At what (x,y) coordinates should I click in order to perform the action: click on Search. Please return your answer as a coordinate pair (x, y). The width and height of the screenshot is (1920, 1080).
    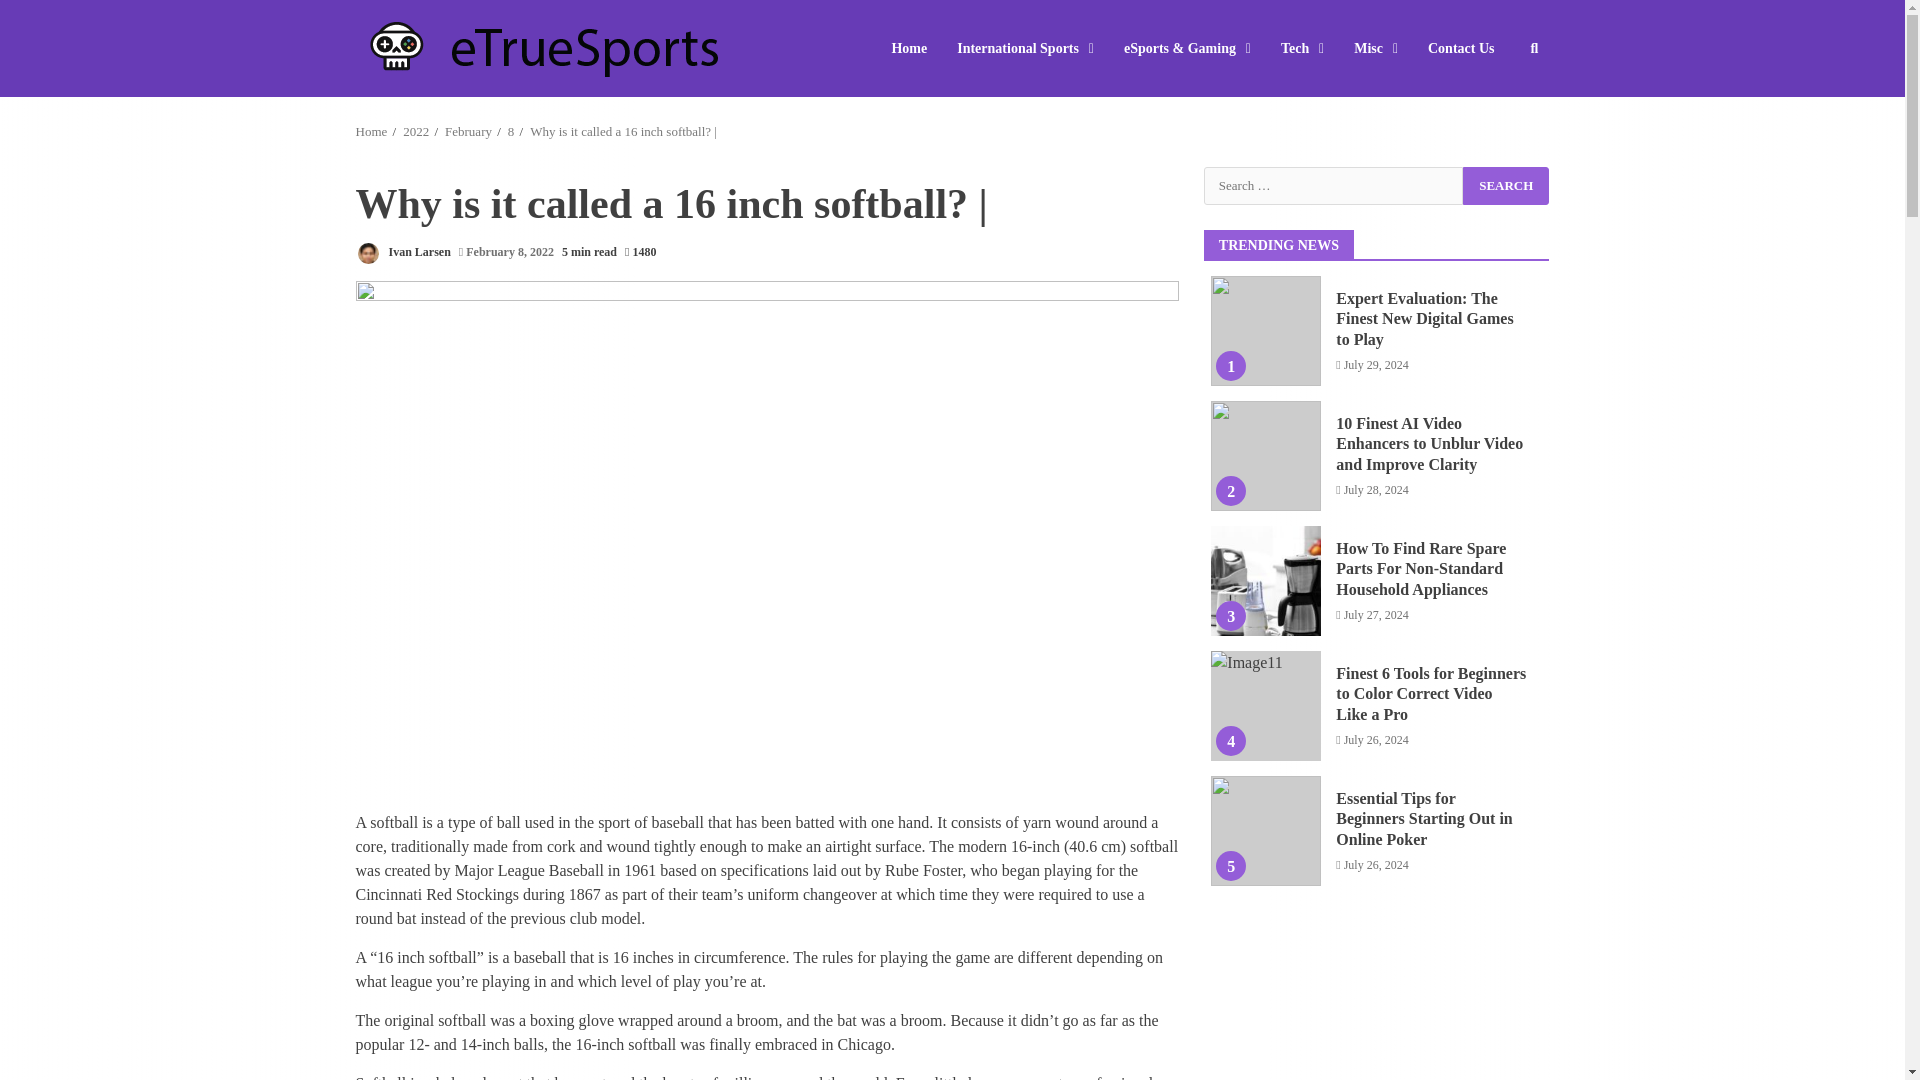
    Looking at the image, I should click on (1506, 185).